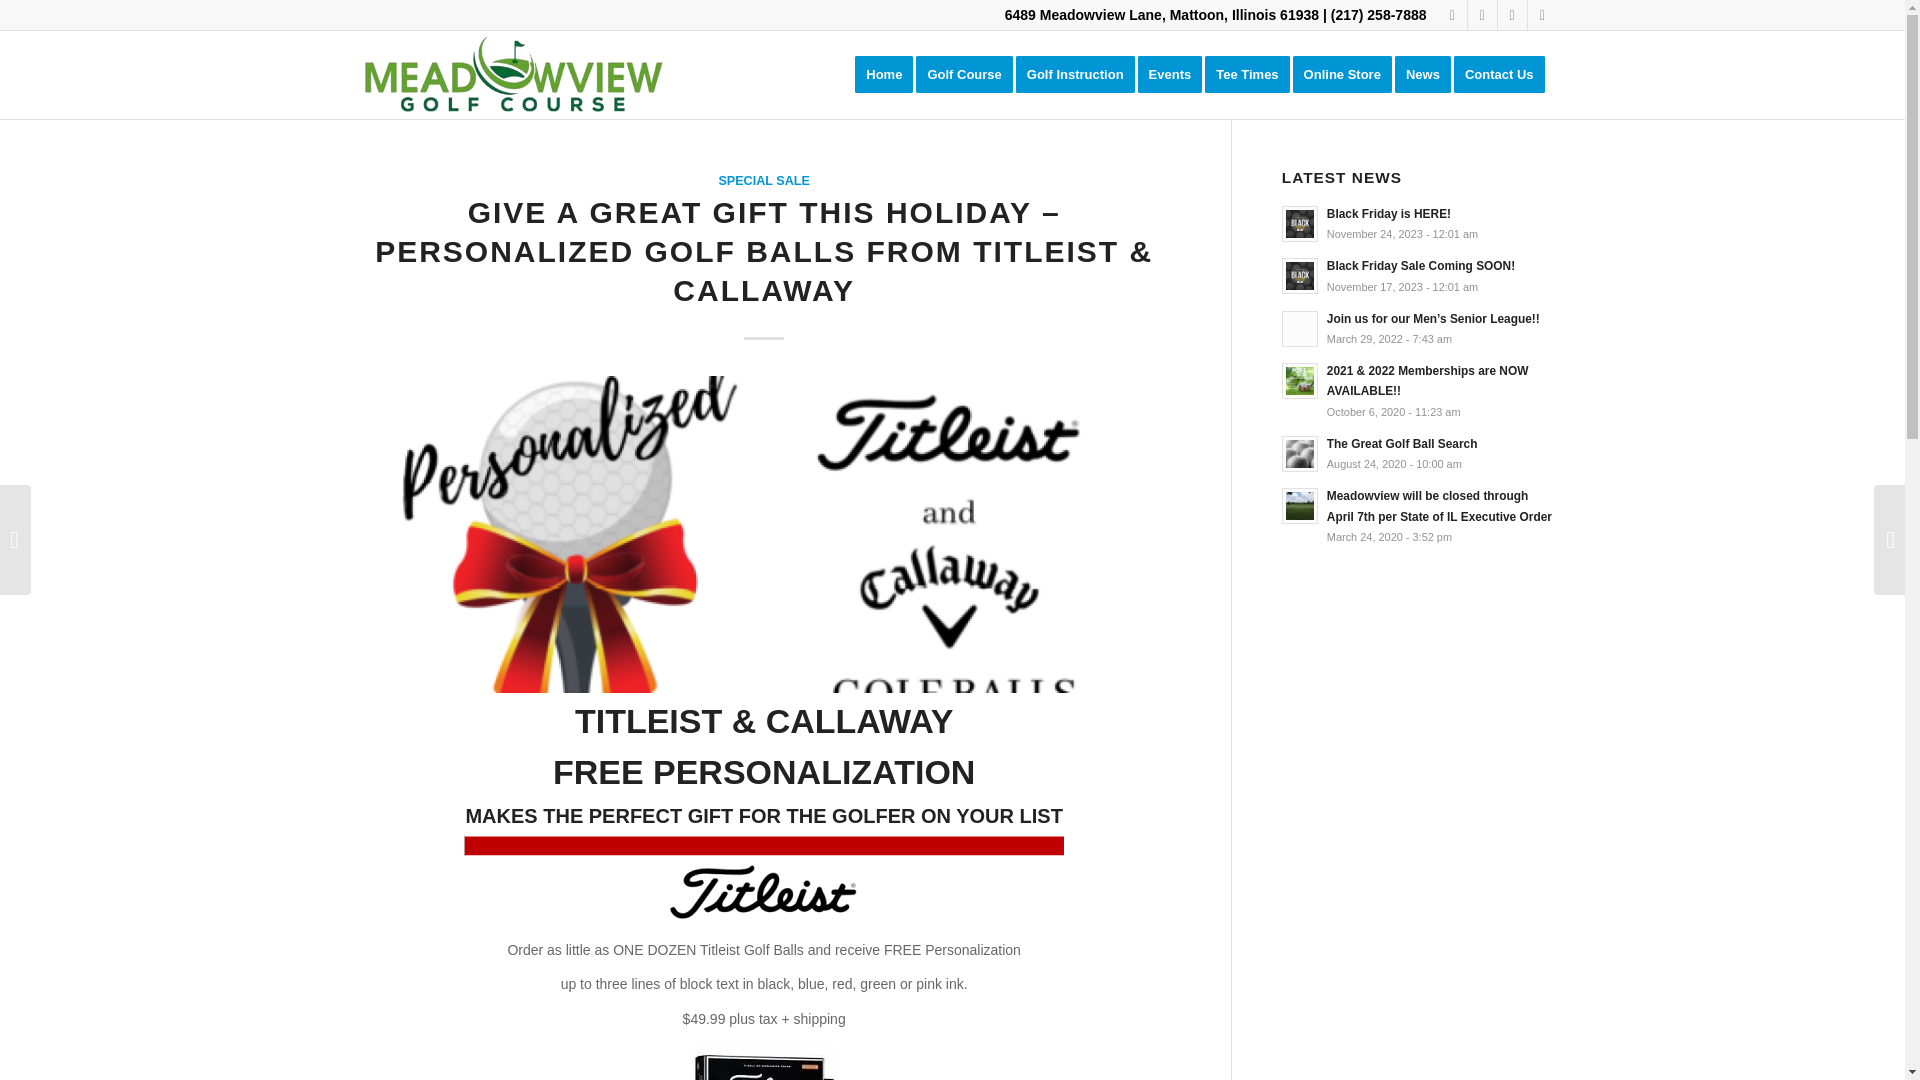  I want to click on Online Store, so click(1348, 74).